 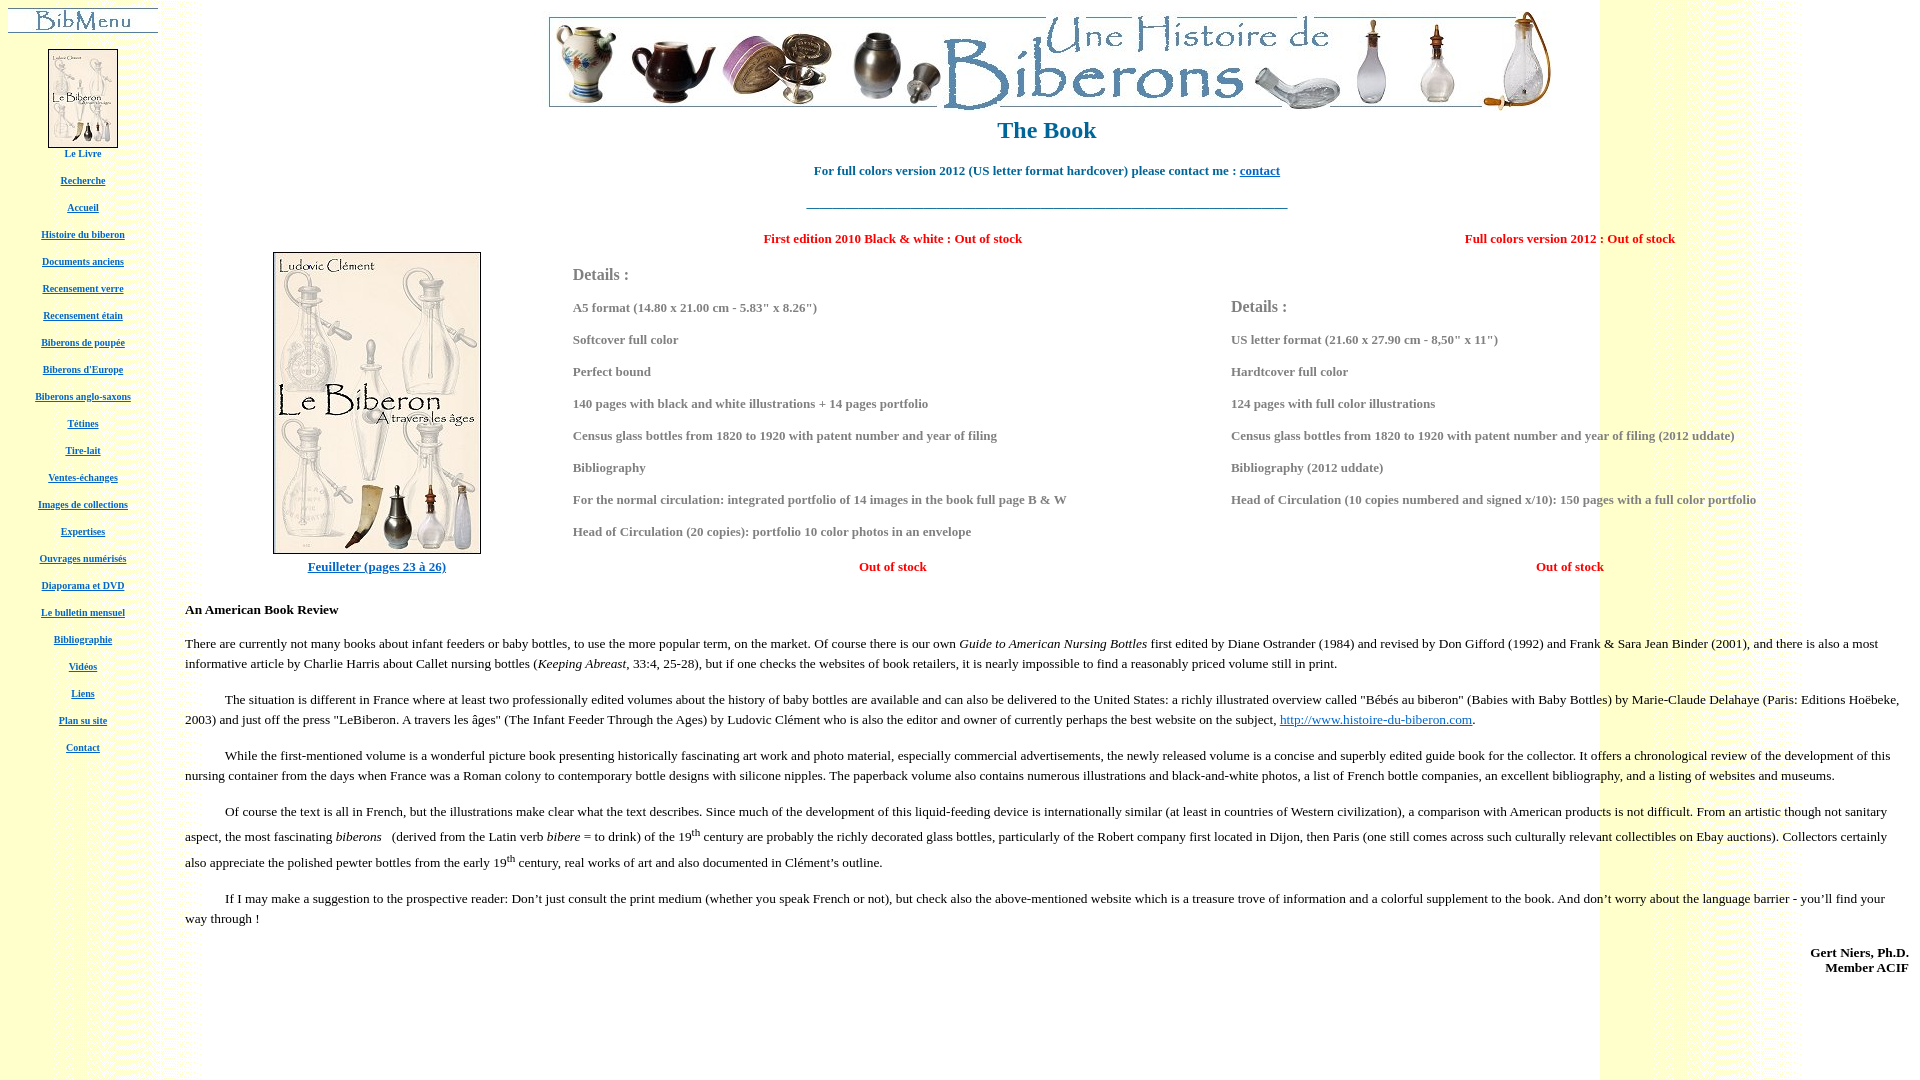 I want to click on Bibliographie, so click(x=82, y=636).